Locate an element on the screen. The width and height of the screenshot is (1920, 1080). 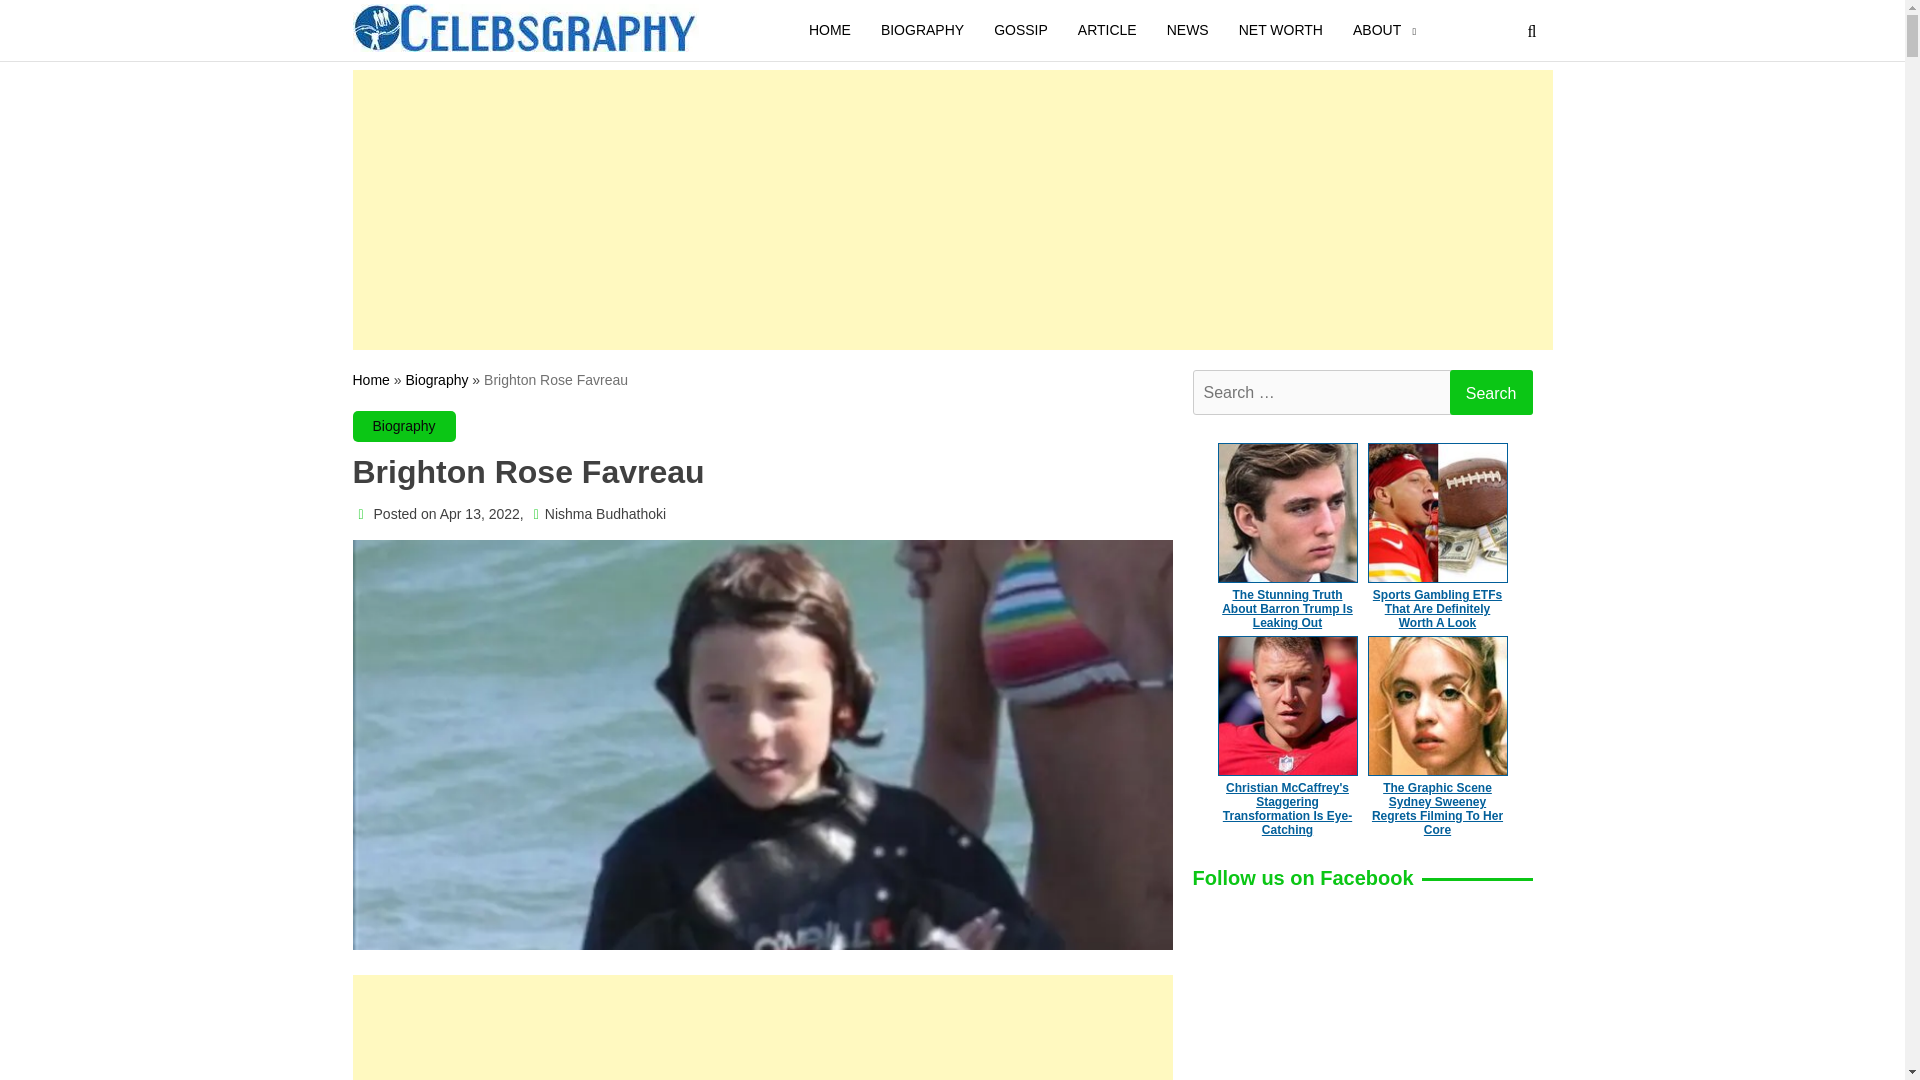
Search is located at coordinates (1490, 392).